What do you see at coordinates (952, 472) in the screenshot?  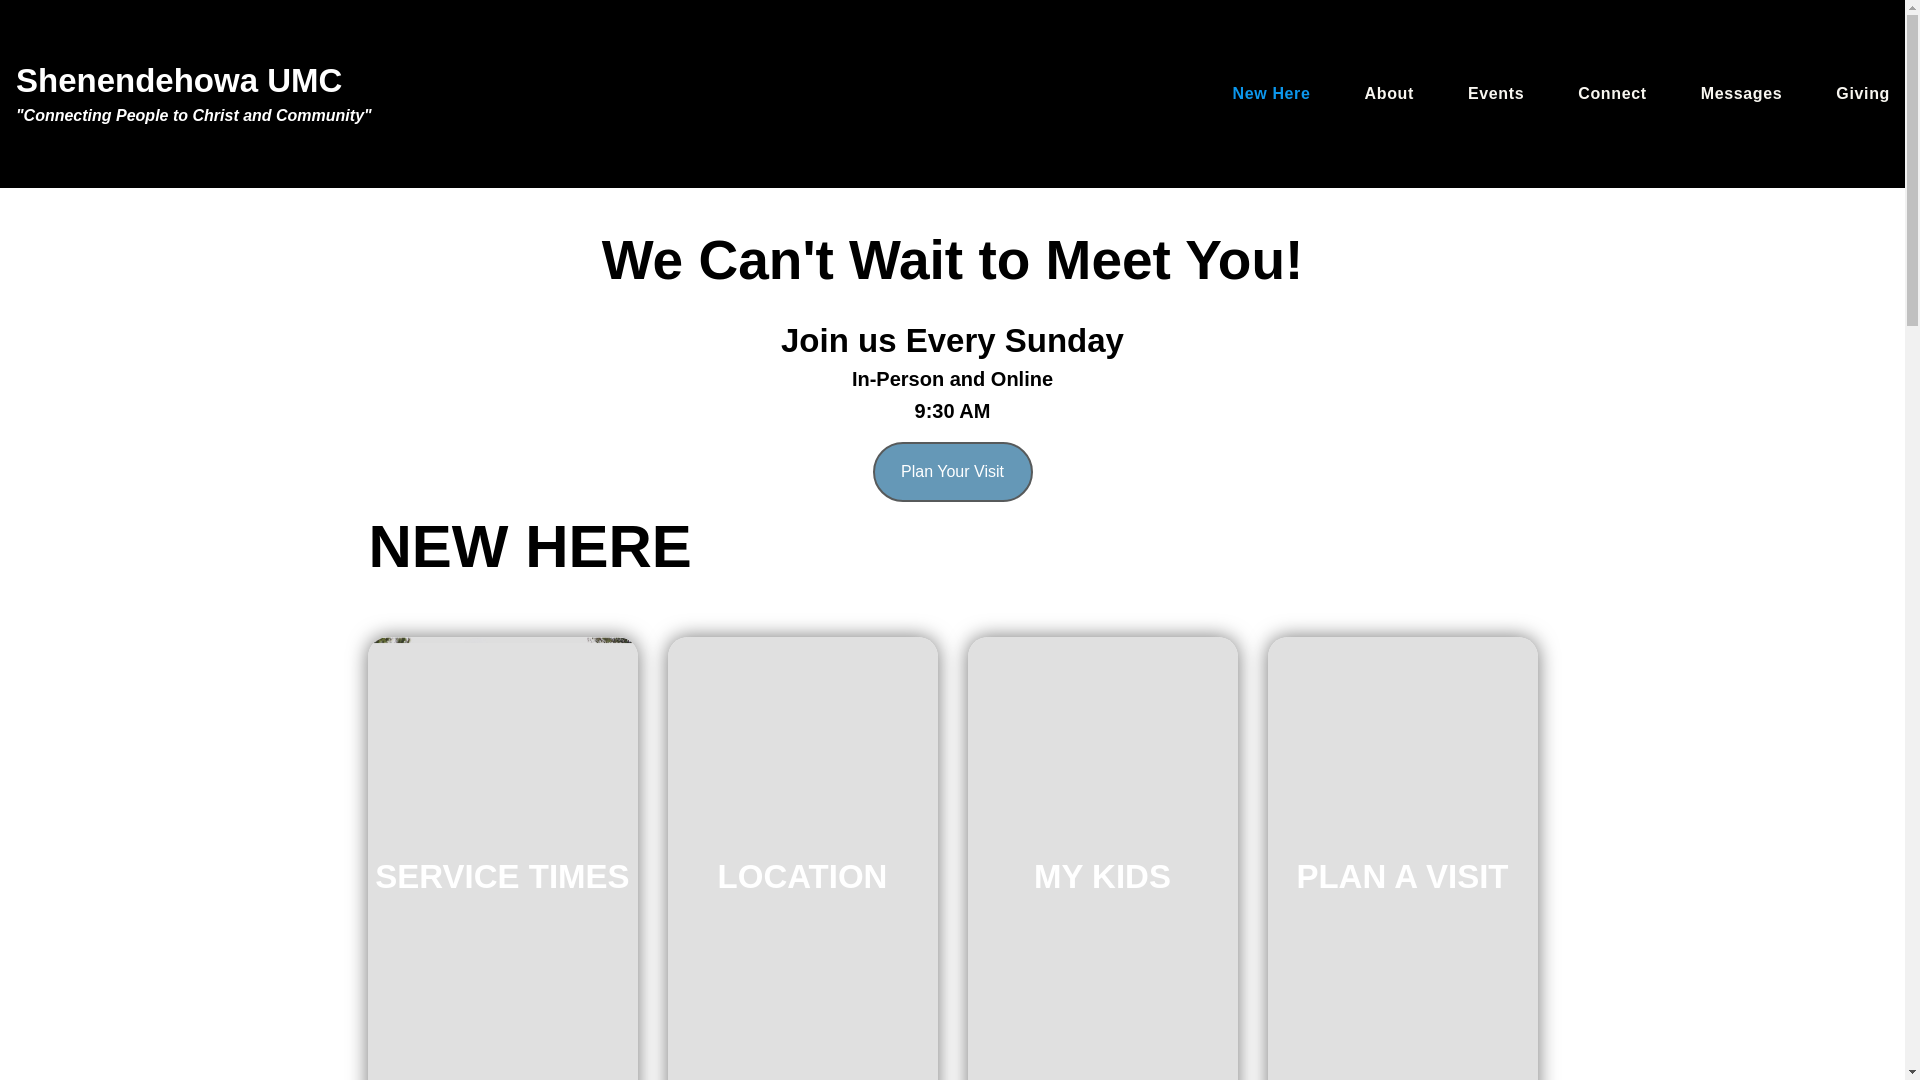 I see `Plan Your Visit` at bounding box center [952, 472].